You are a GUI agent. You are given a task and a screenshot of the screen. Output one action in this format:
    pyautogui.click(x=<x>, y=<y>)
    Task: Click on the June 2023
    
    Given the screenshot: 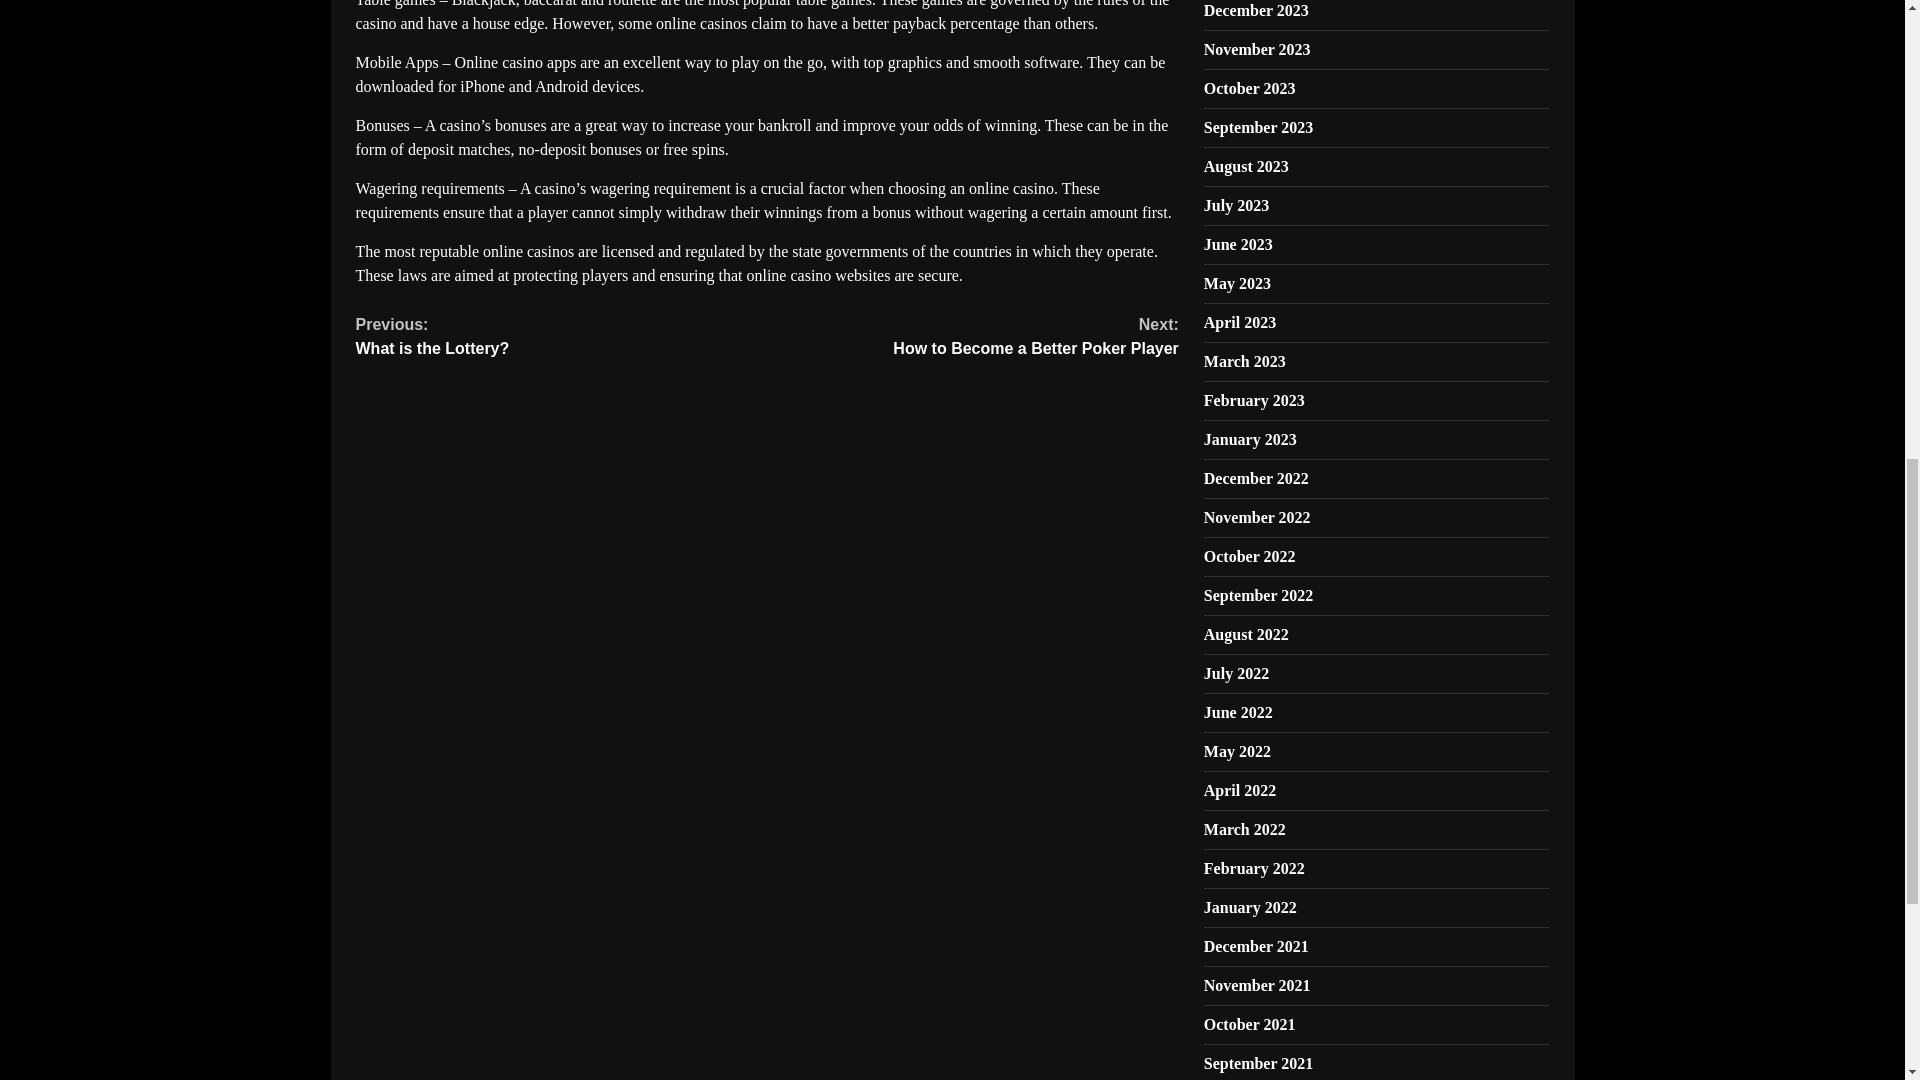 What is the action you would take?
    pyautogui.click(x=562, y=336)
    